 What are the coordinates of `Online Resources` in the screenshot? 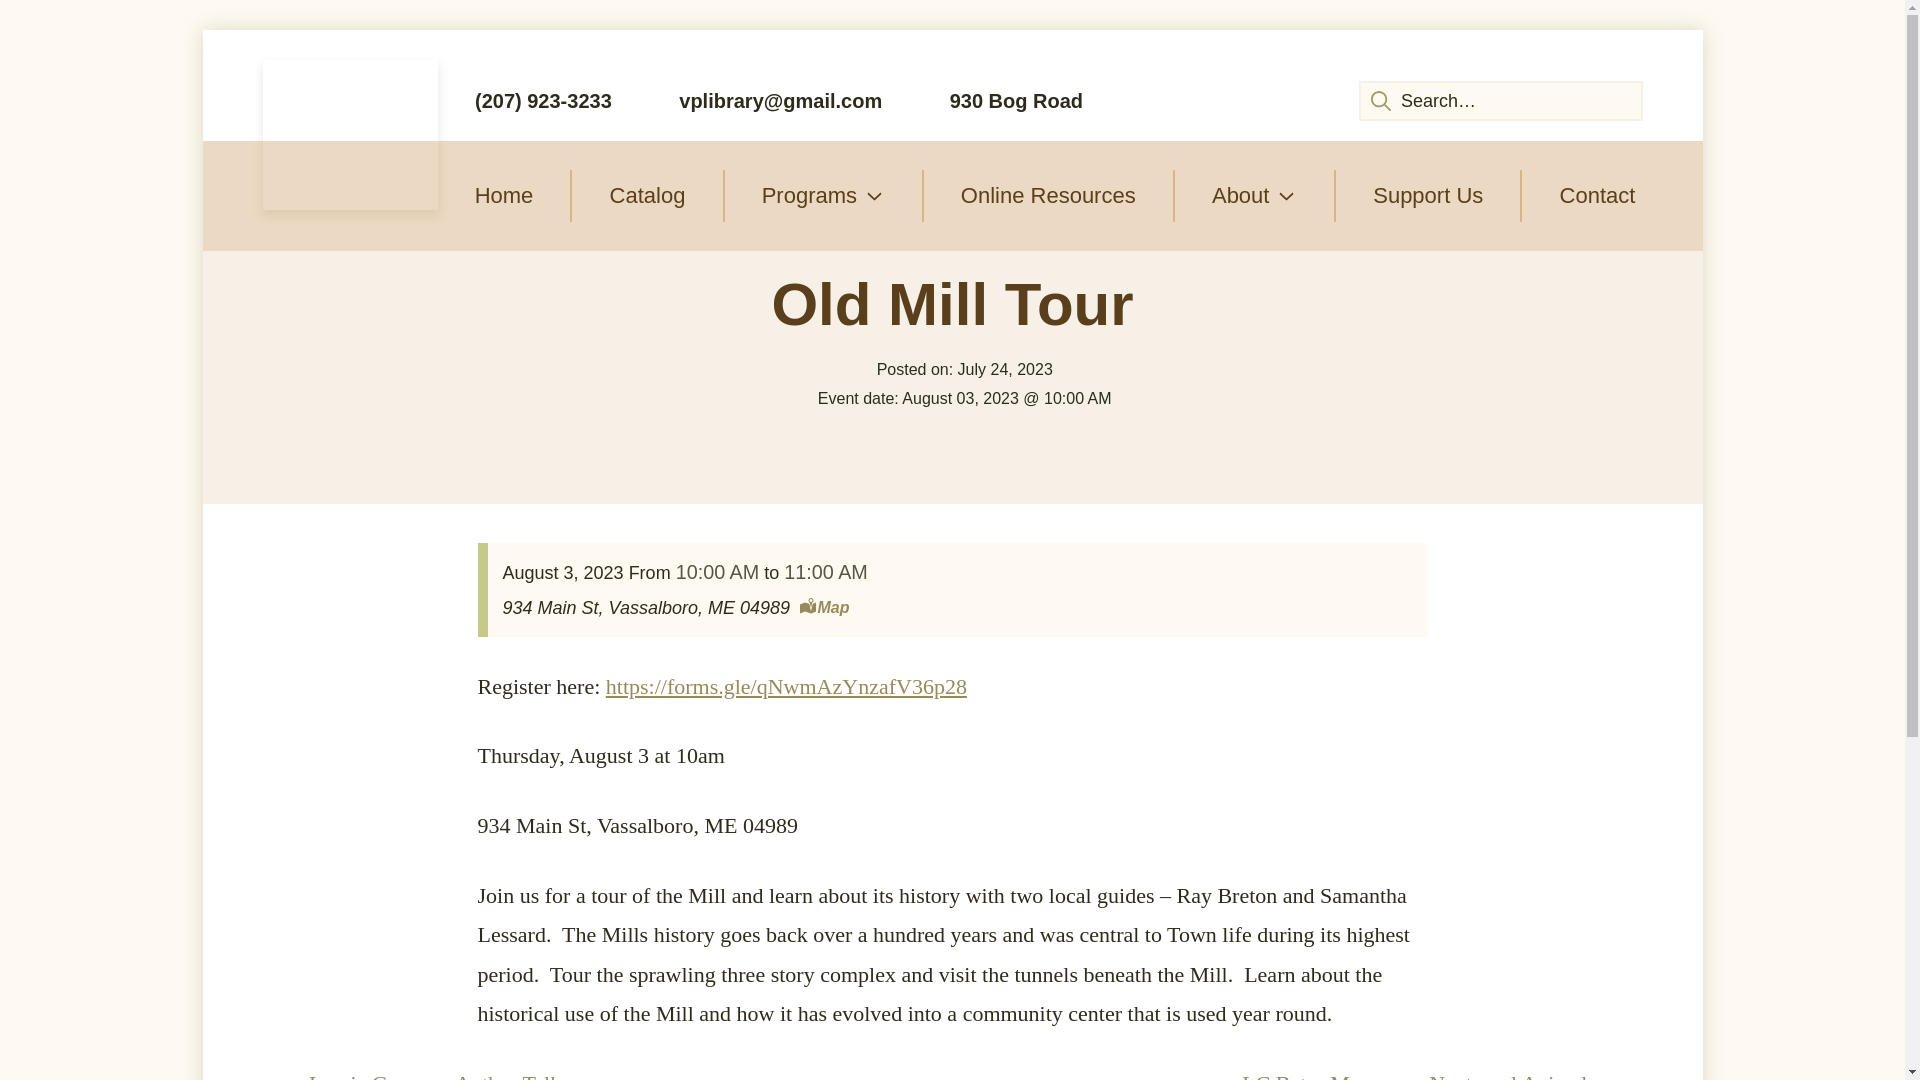 It's located at (1048, 196).